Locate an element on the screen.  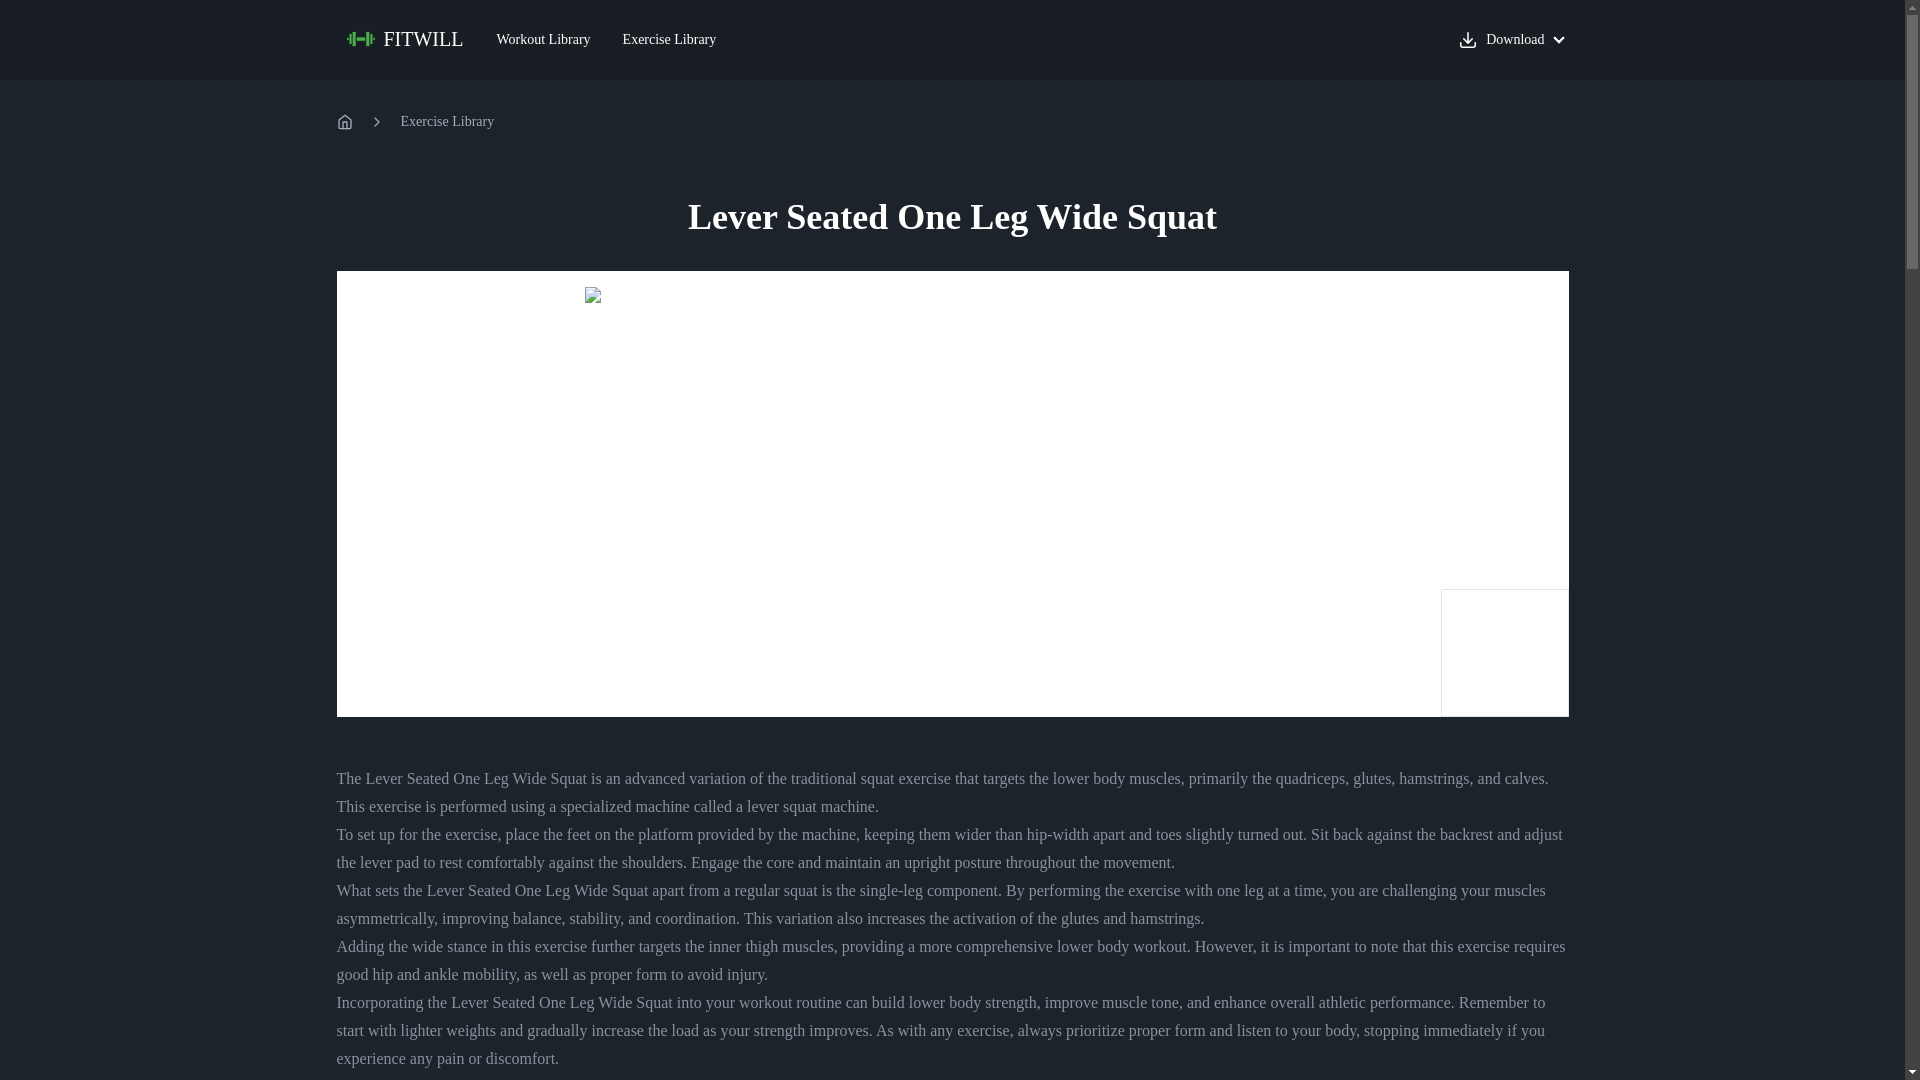
QR Code: View in the Fitwill app is located at coordinates (1504, 652).